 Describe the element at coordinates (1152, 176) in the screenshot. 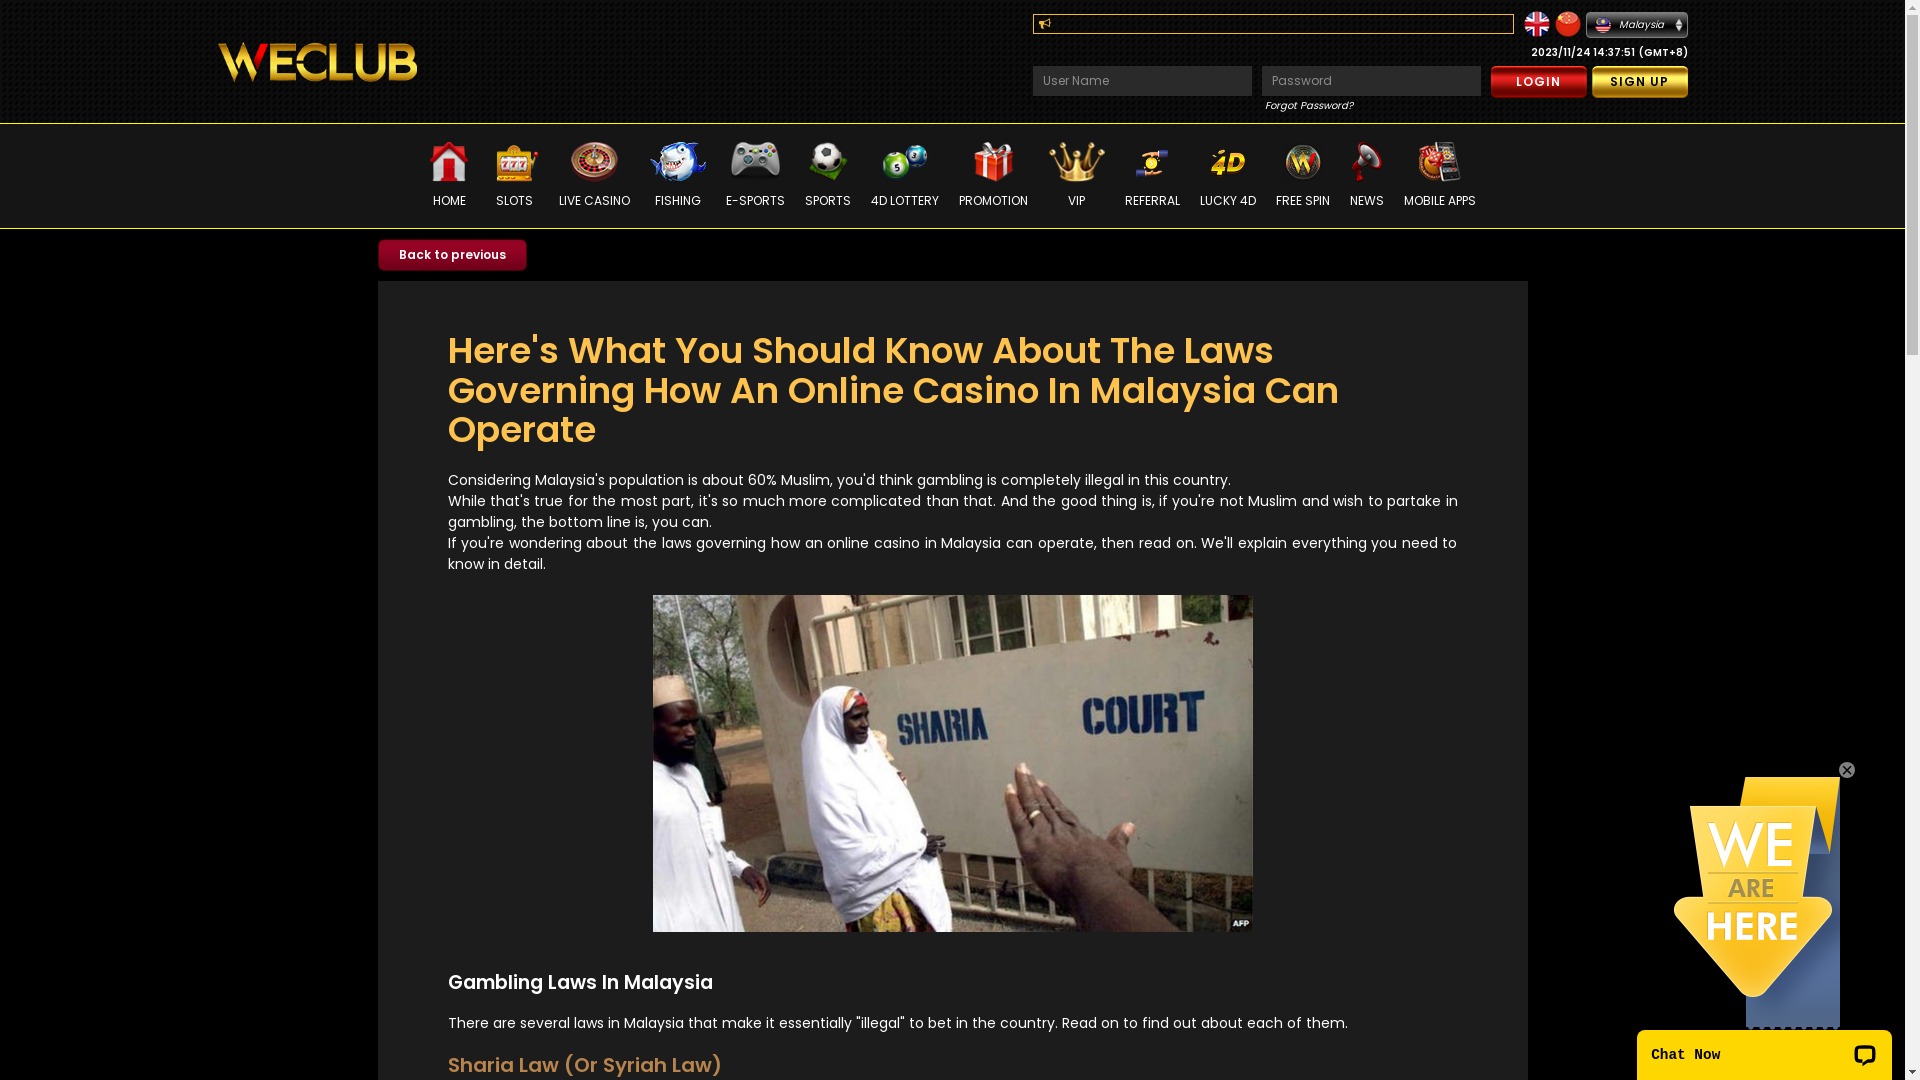

I see `REFERRAL` at that location.